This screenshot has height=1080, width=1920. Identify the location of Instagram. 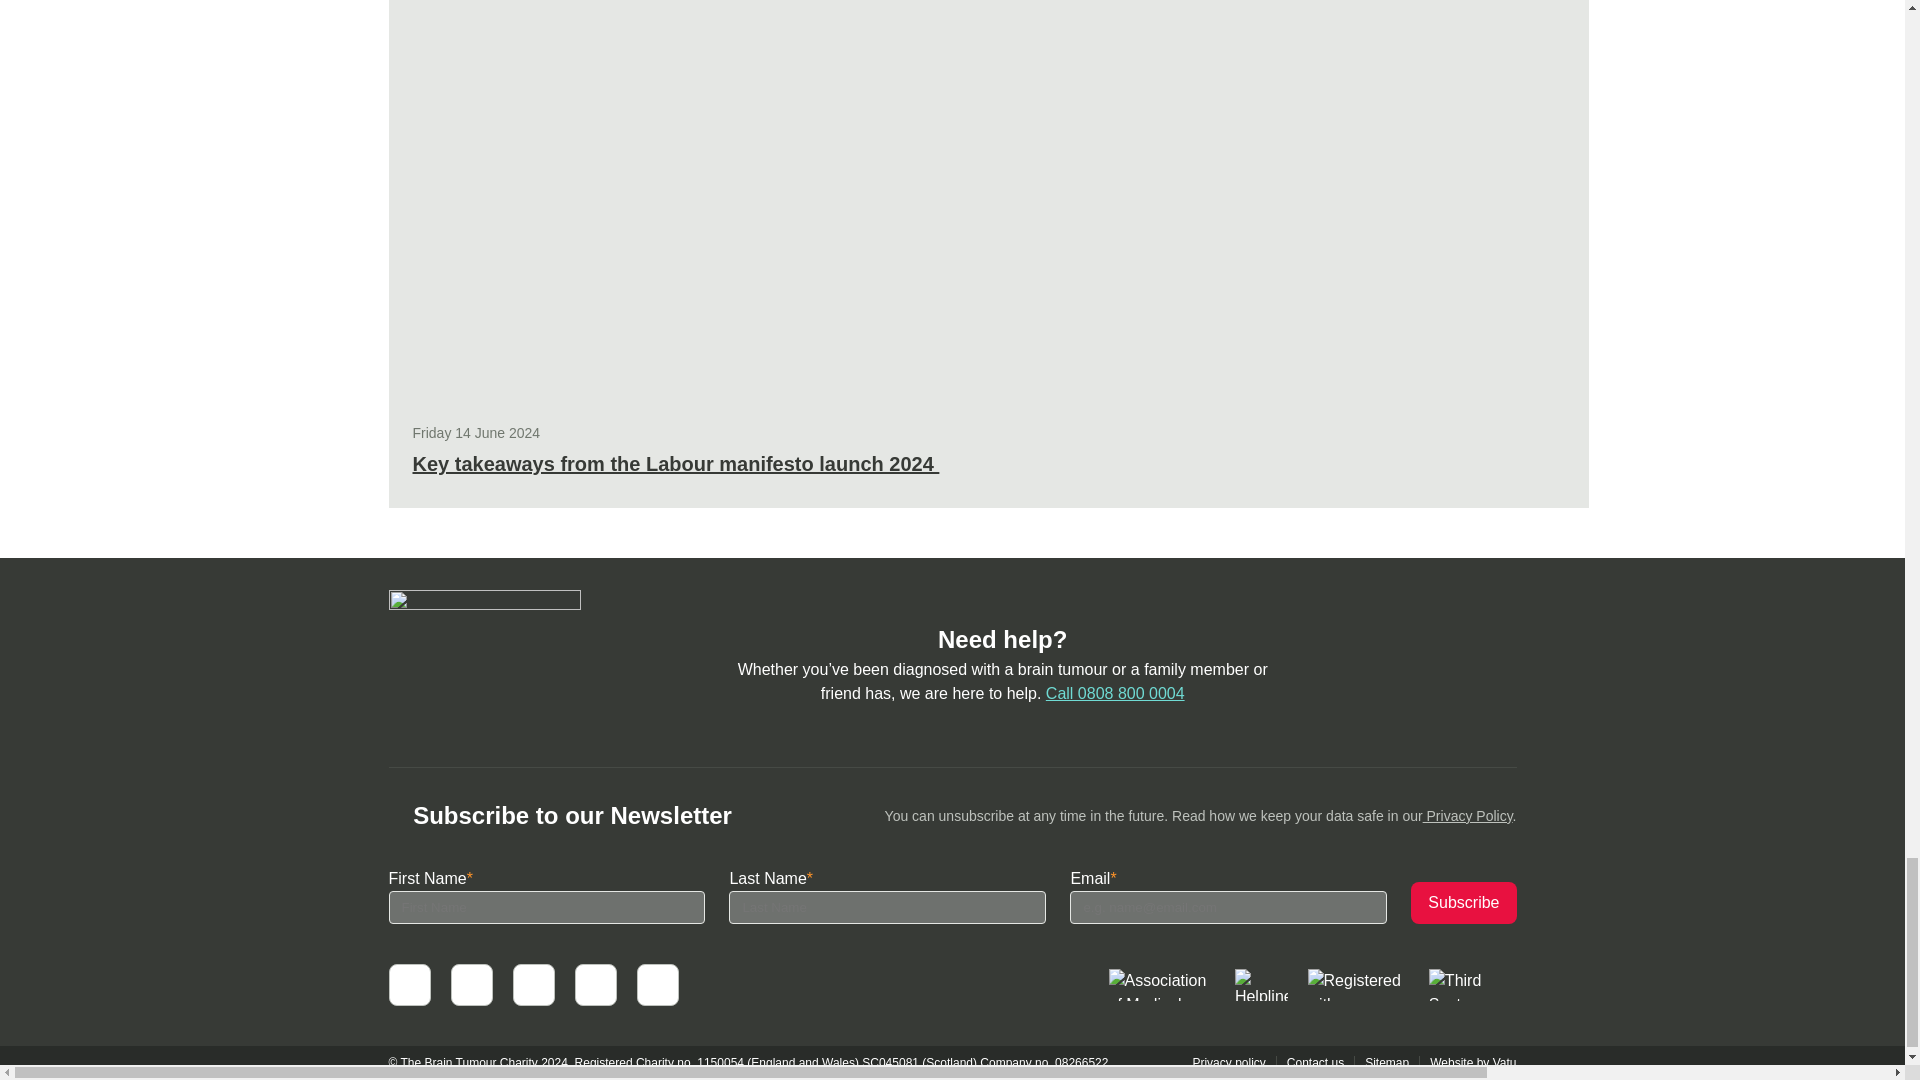
(656, 984).